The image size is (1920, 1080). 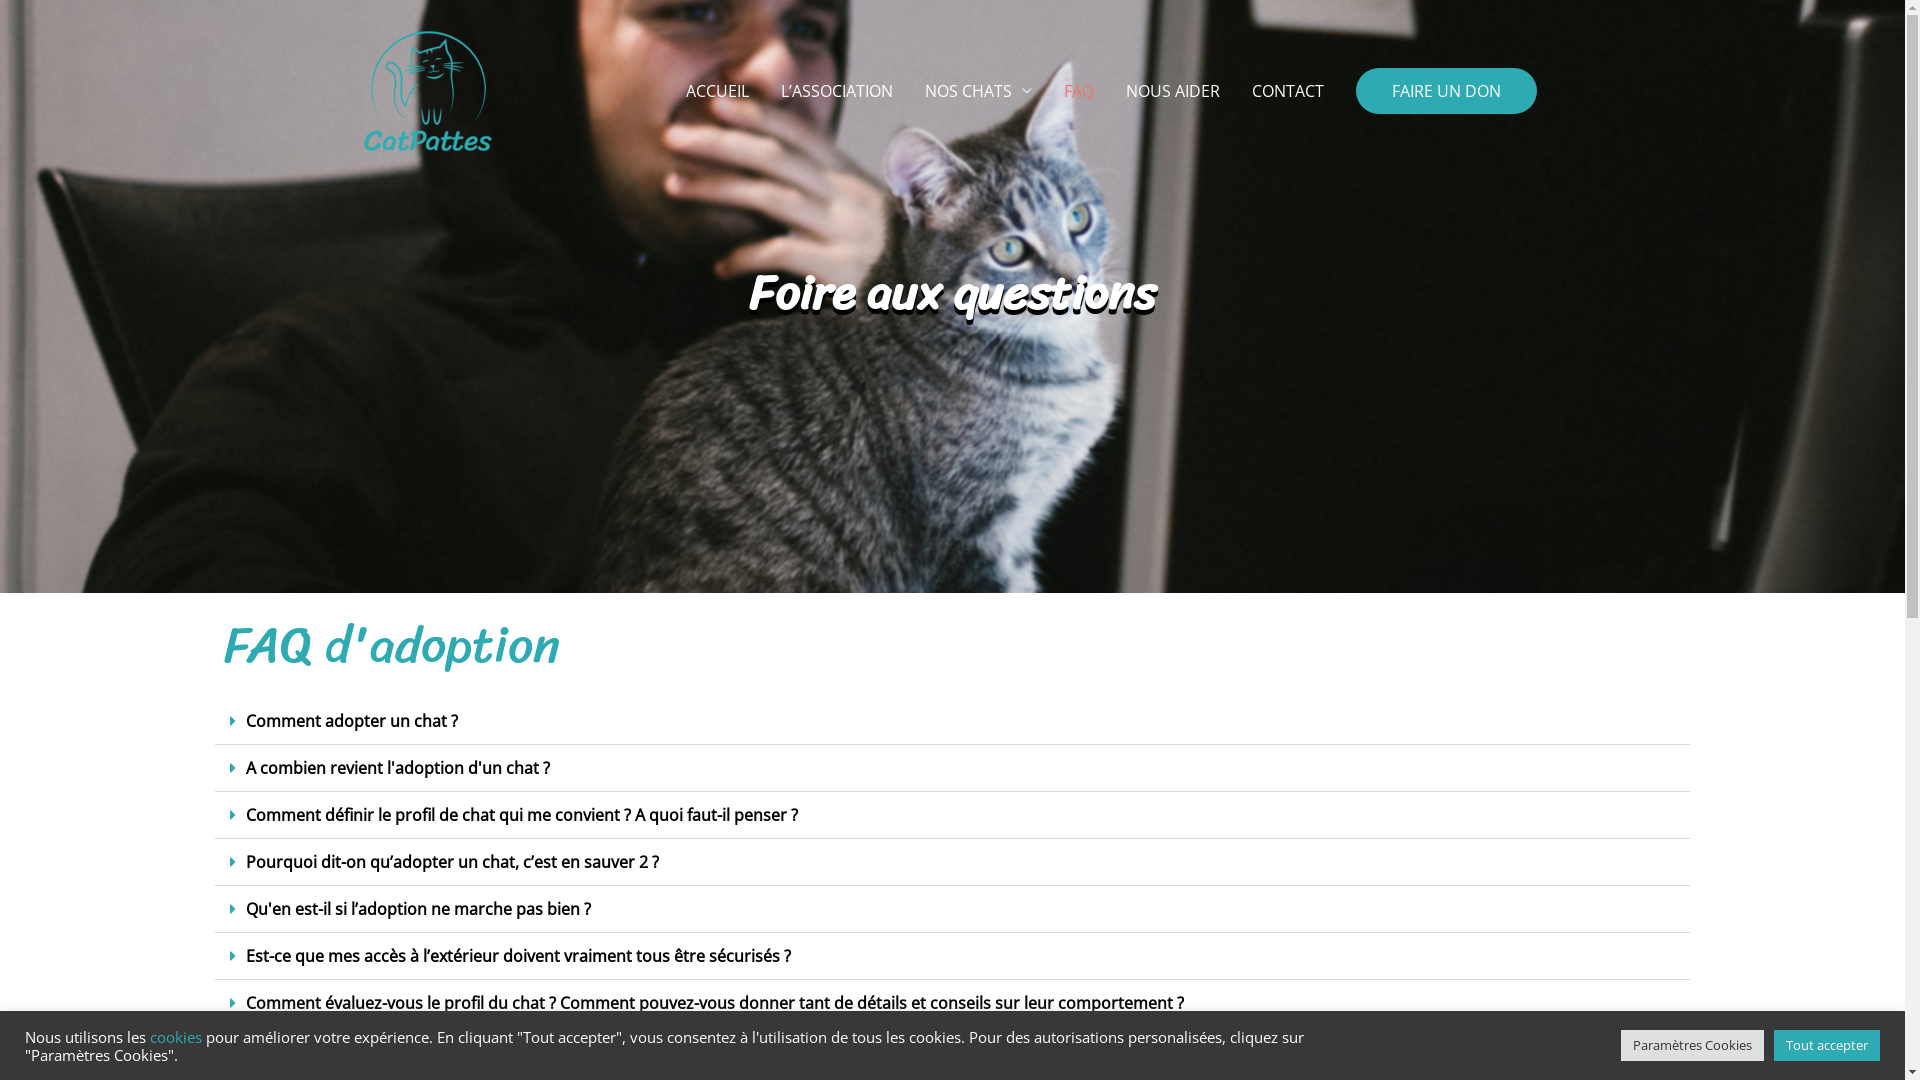 What do you see at coordinates (1446, 91) in the screenshot?
I see `FAIRE UN DON` at bounding box center [1446, 91].